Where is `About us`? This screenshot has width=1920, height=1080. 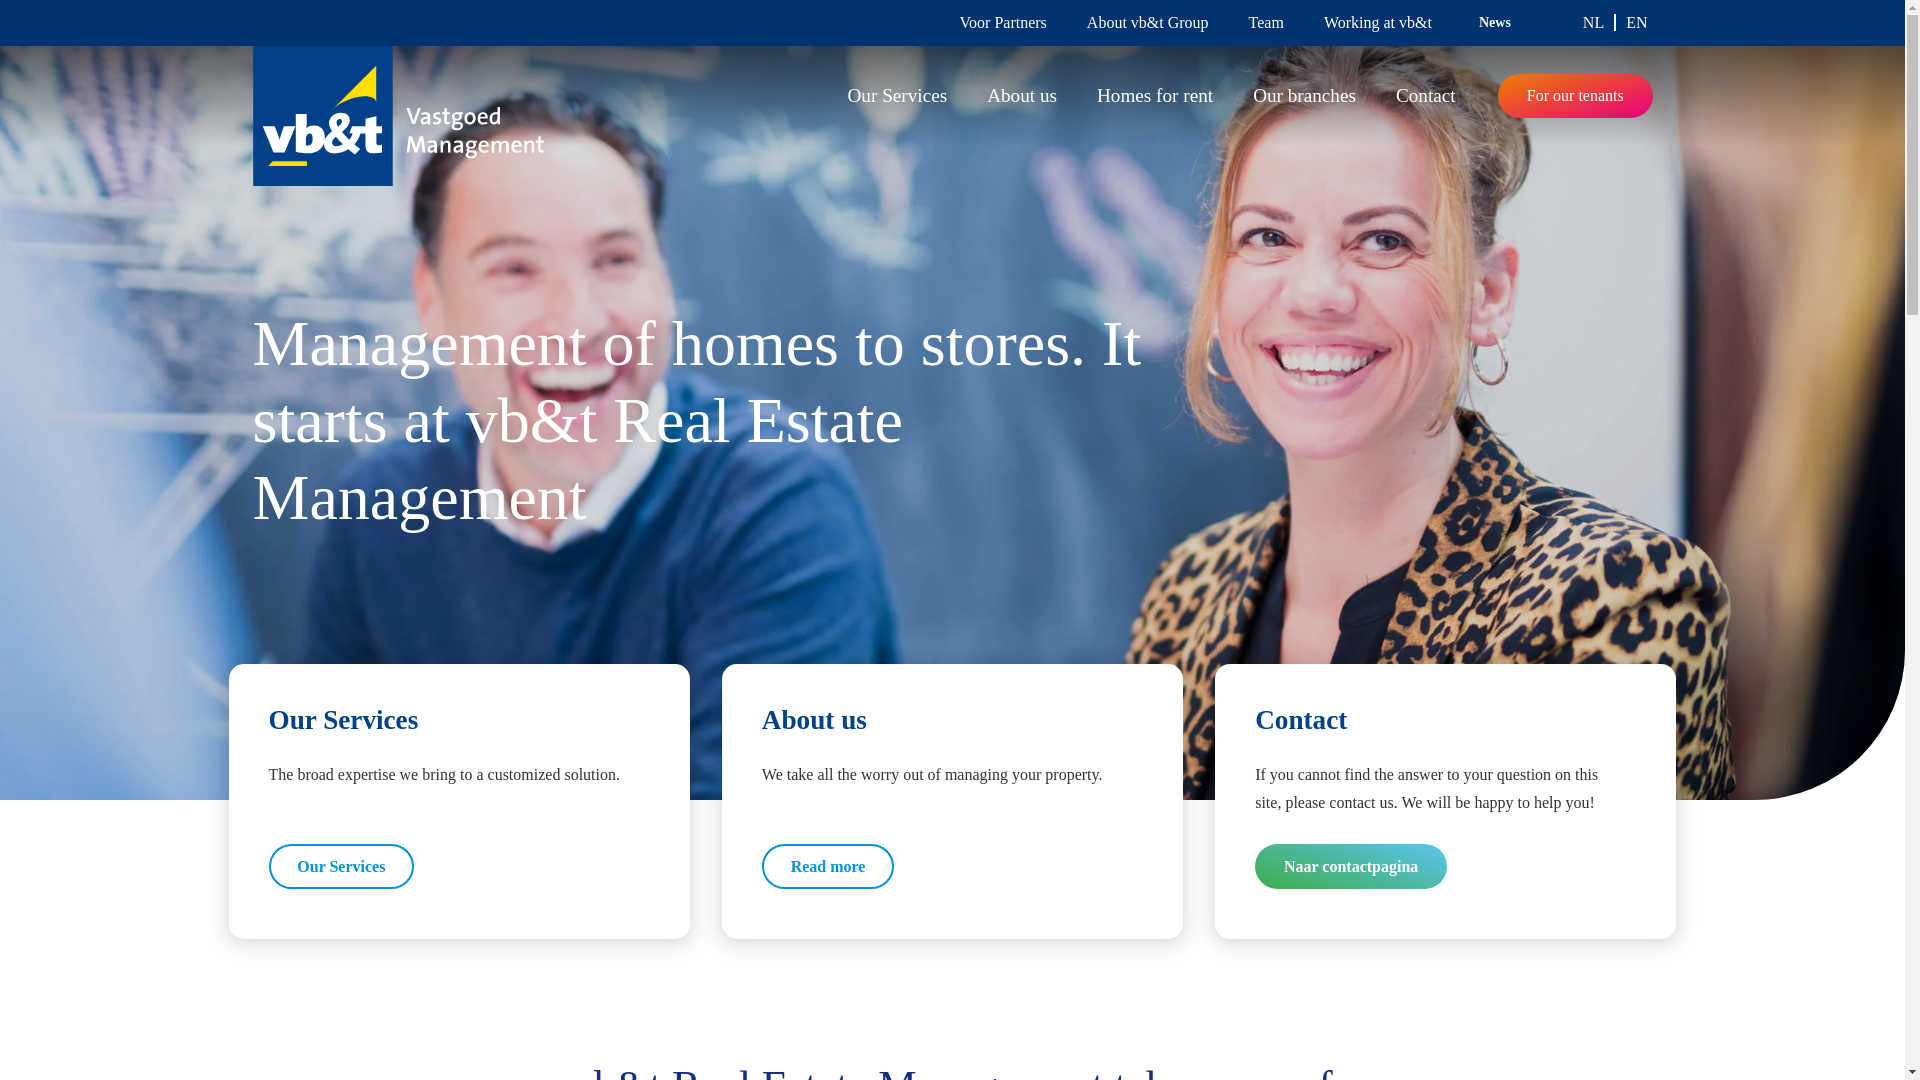 About us is located at coordinates (1022, 96).